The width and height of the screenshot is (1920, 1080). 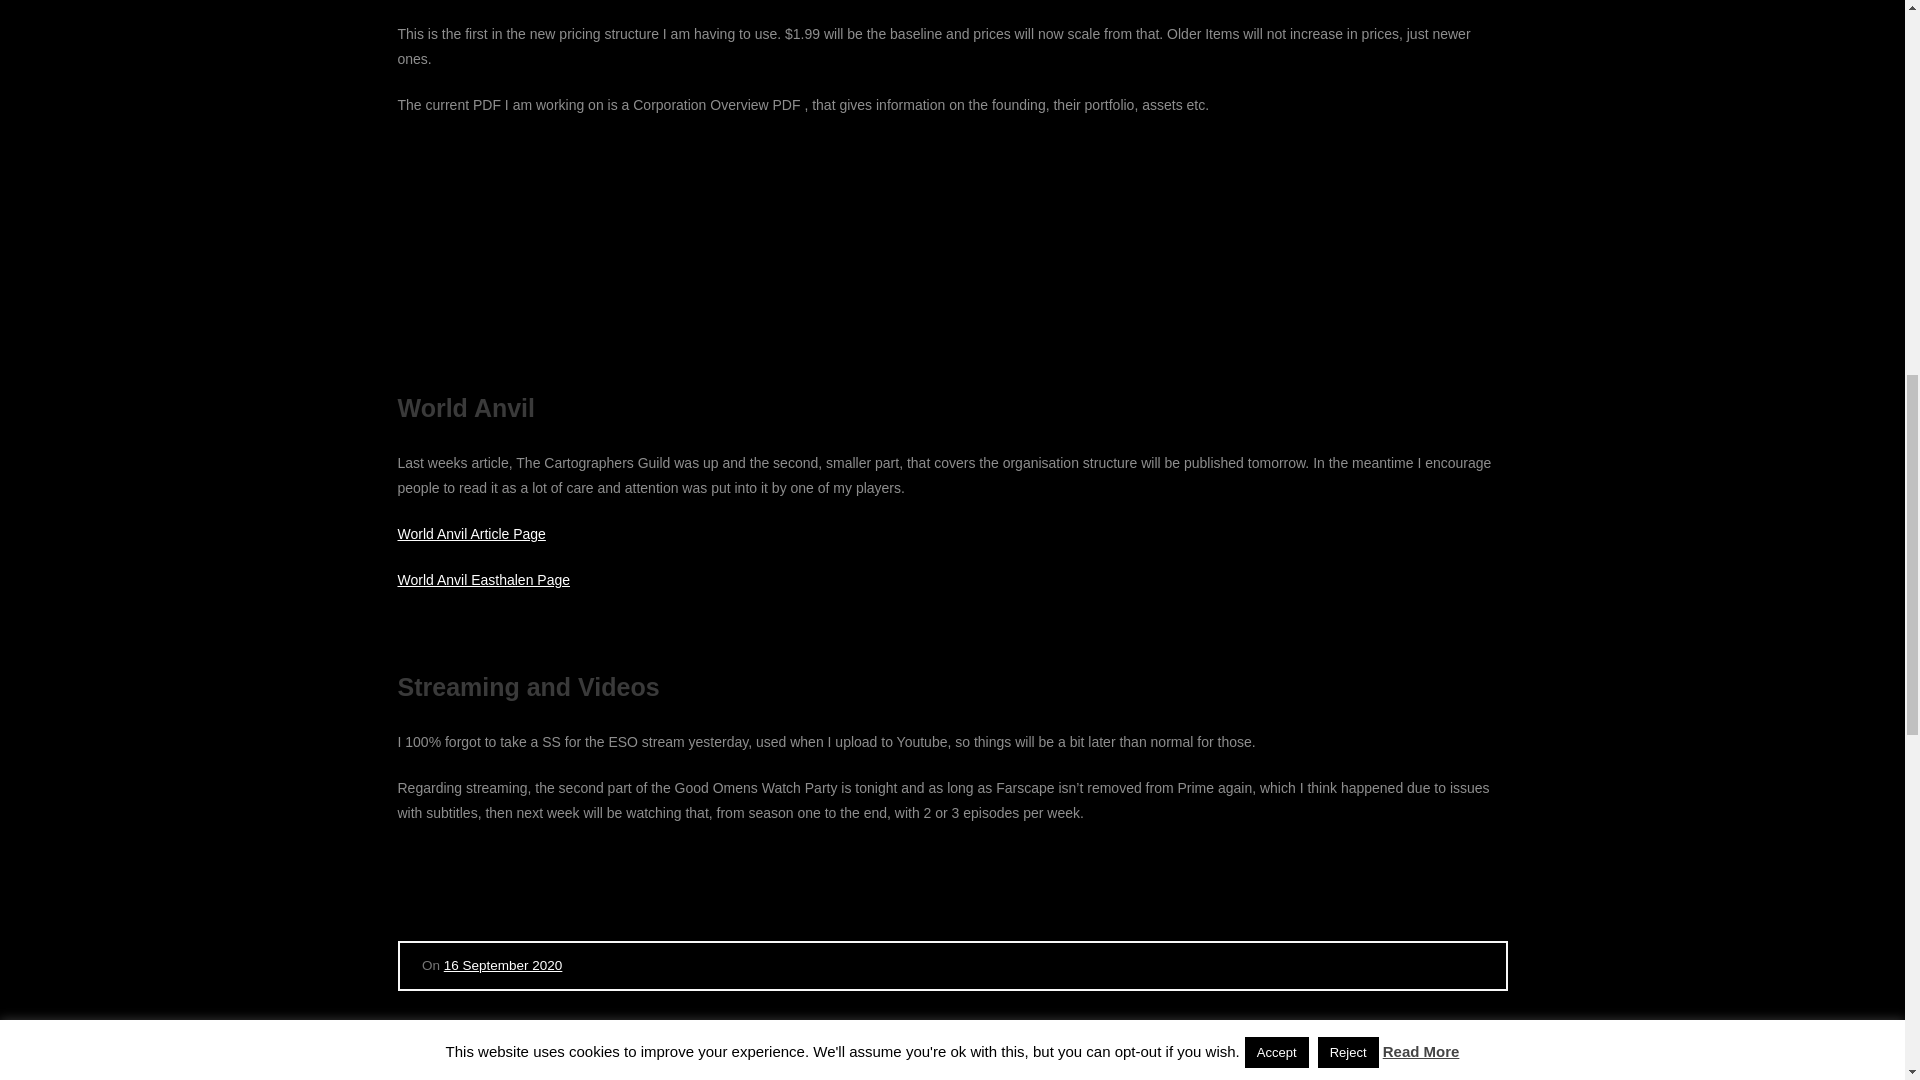 I want to click on World Anvil Article Page, so click(x=471, y=534).